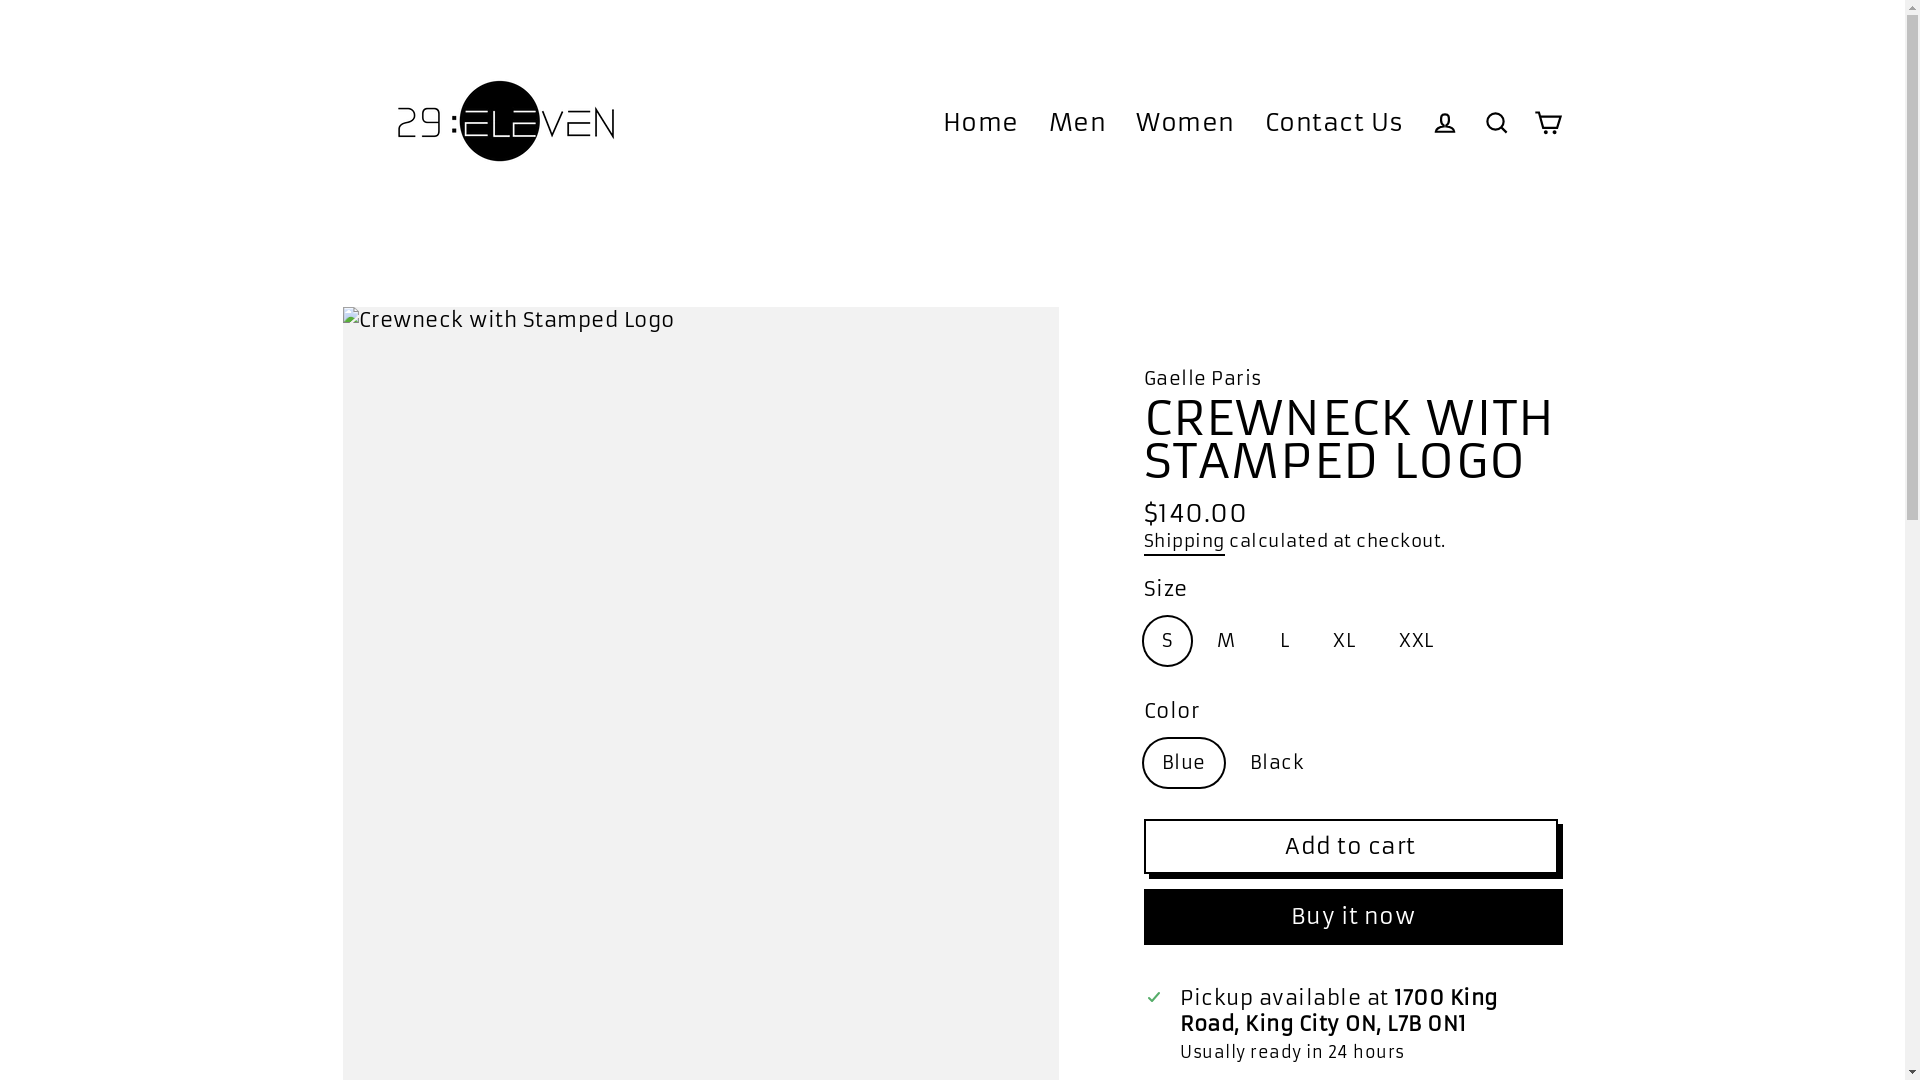 Image resolution: width=1920 pixels, height=1080 pixels. Describe the element at coordinates (1078, 124) in the screenshot. I see `Men` at that location.